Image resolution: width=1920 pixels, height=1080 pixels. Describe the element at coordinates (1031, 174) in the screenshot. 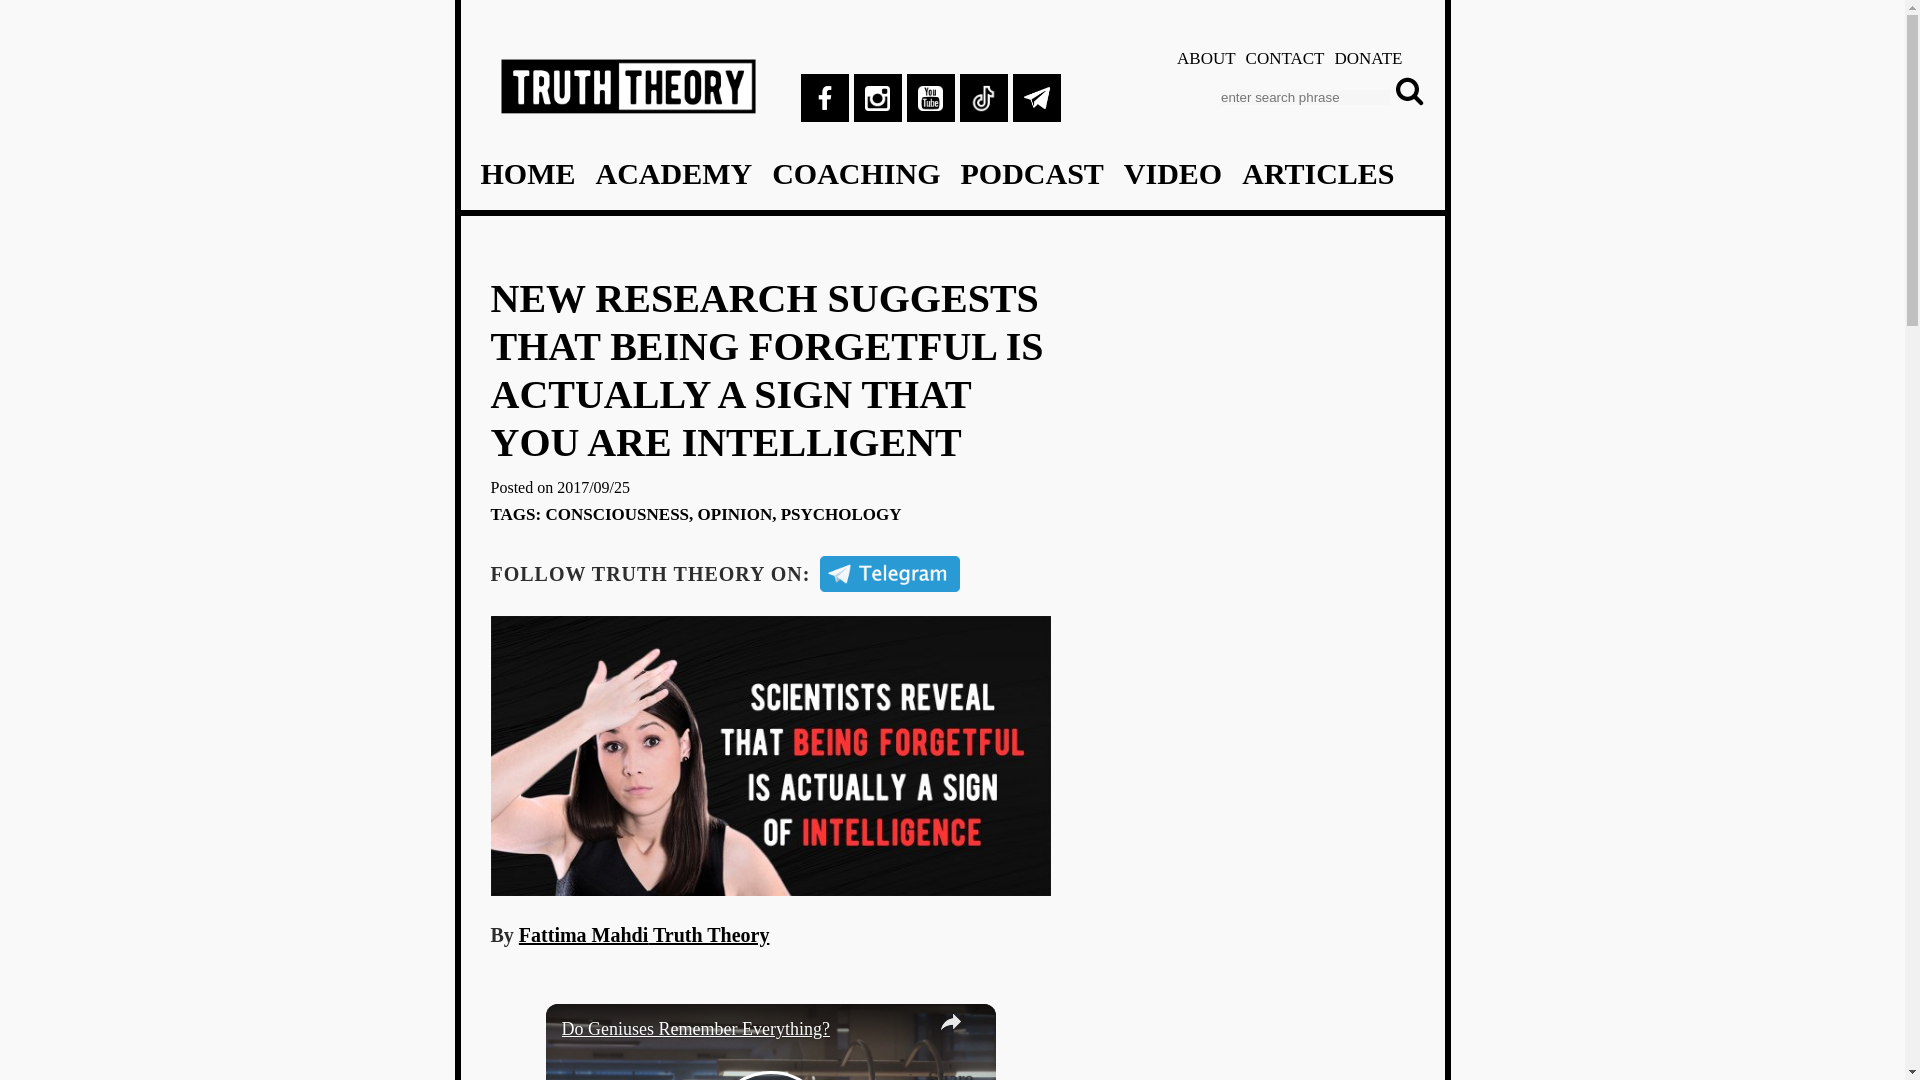

I see `PODCAST` at that location.